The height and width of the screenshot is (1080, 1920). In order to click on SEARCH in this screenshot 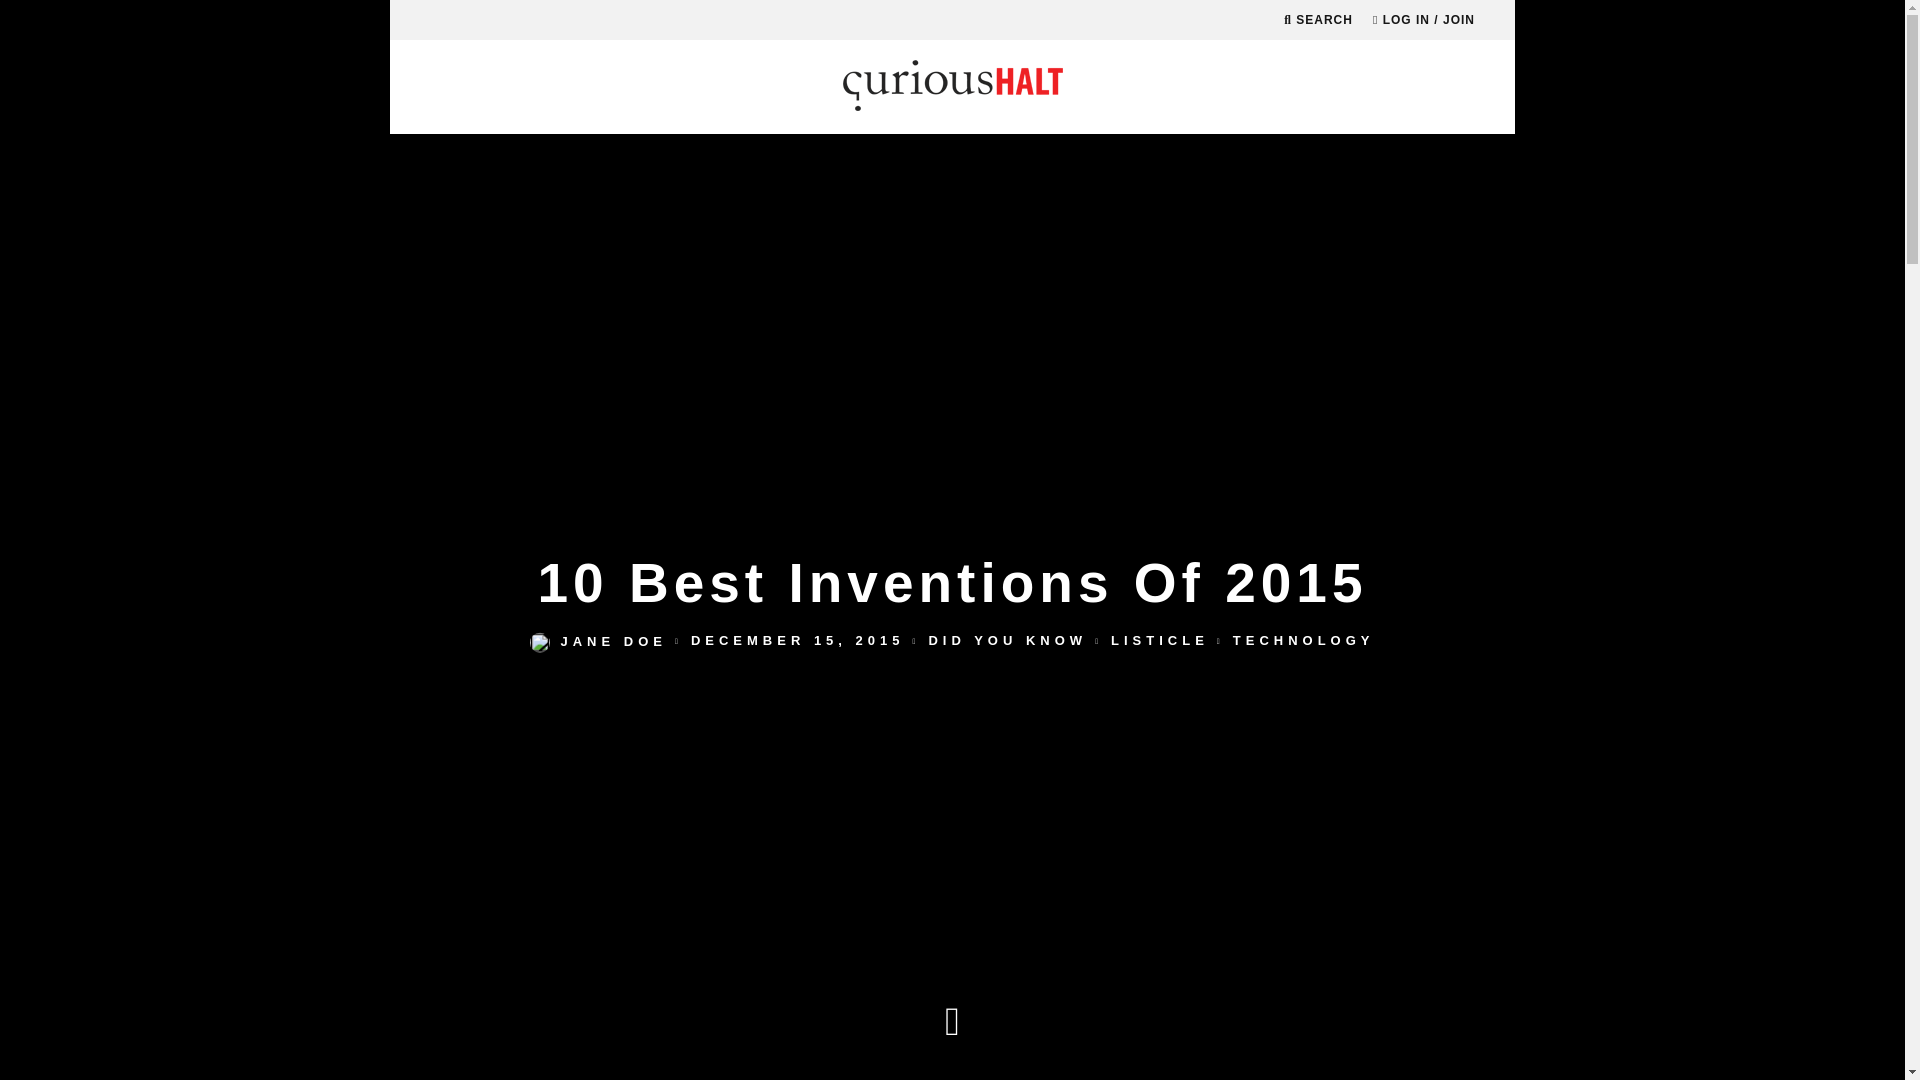, I will do `click(1318, 20)`.